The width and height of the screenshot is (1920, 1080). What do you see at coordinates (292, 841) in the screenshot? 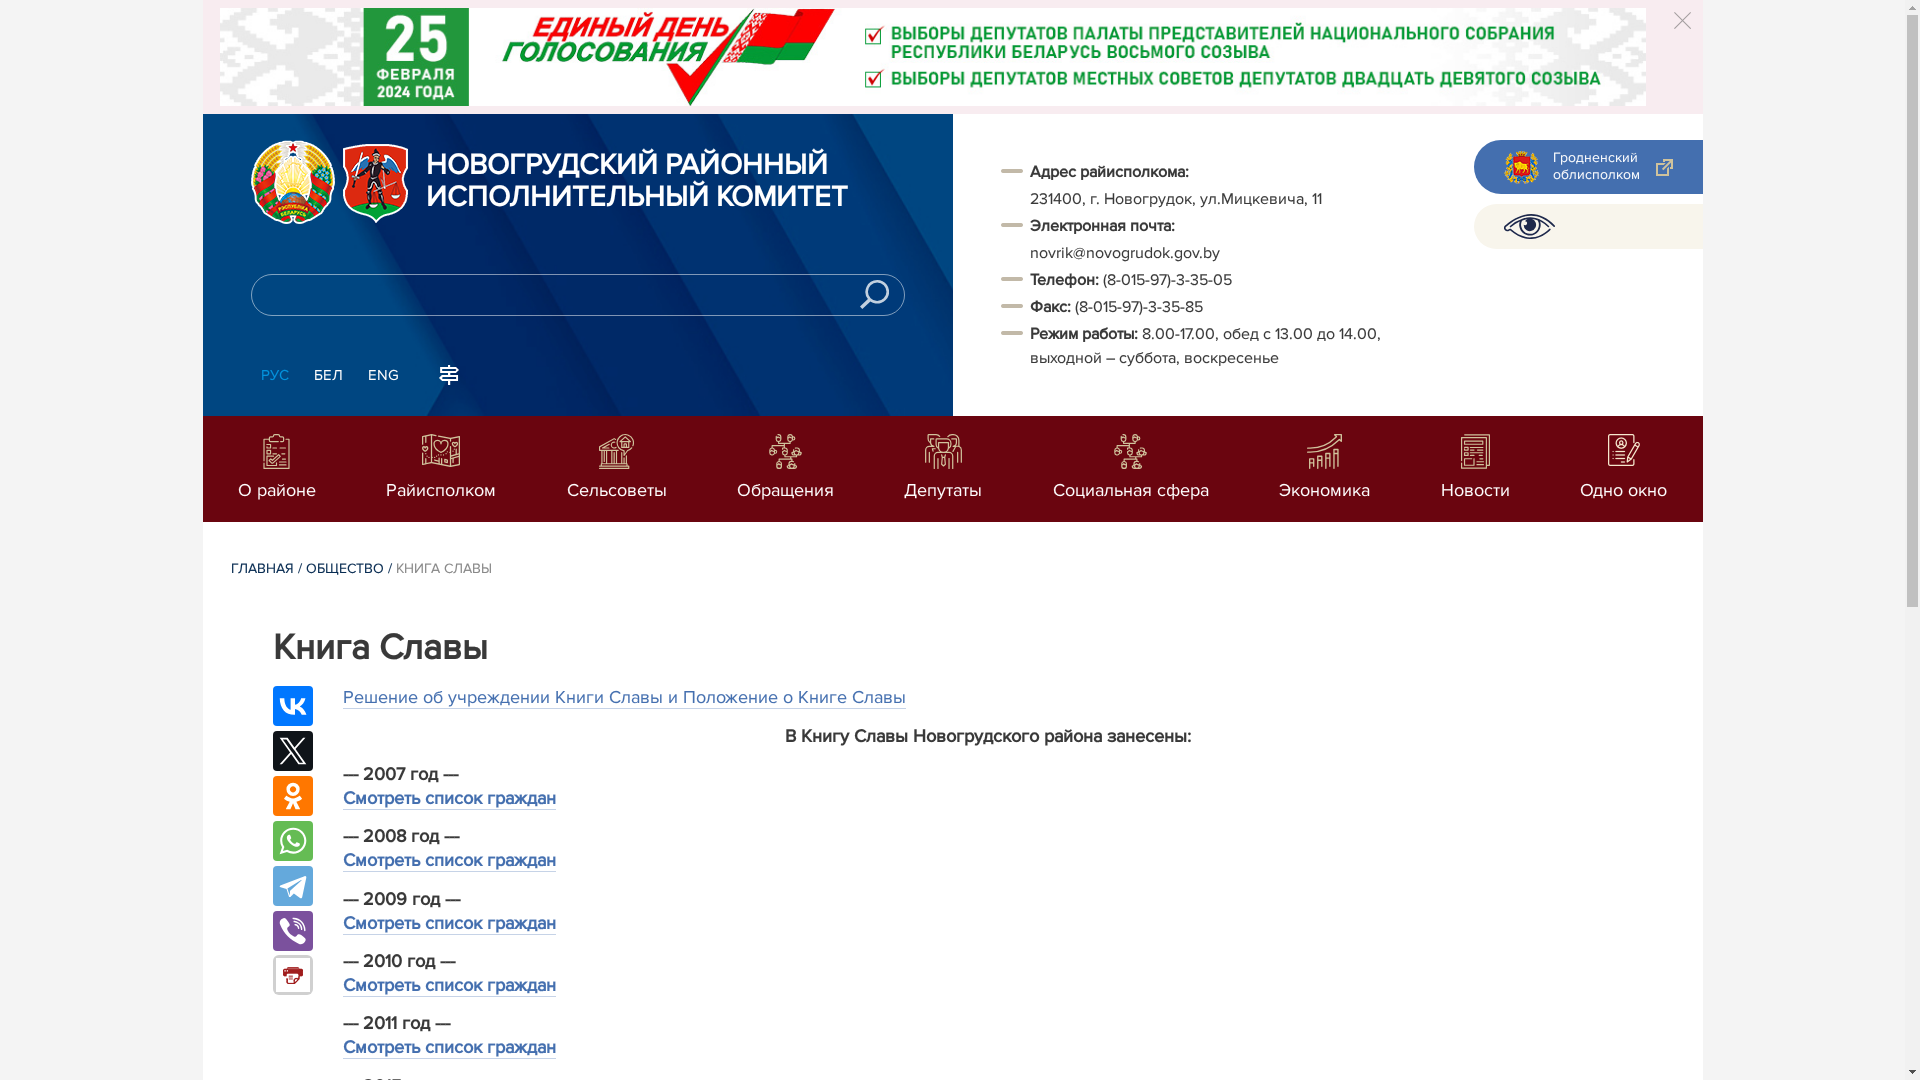
I see `WhatsApp` at bounding box center [292, 841].